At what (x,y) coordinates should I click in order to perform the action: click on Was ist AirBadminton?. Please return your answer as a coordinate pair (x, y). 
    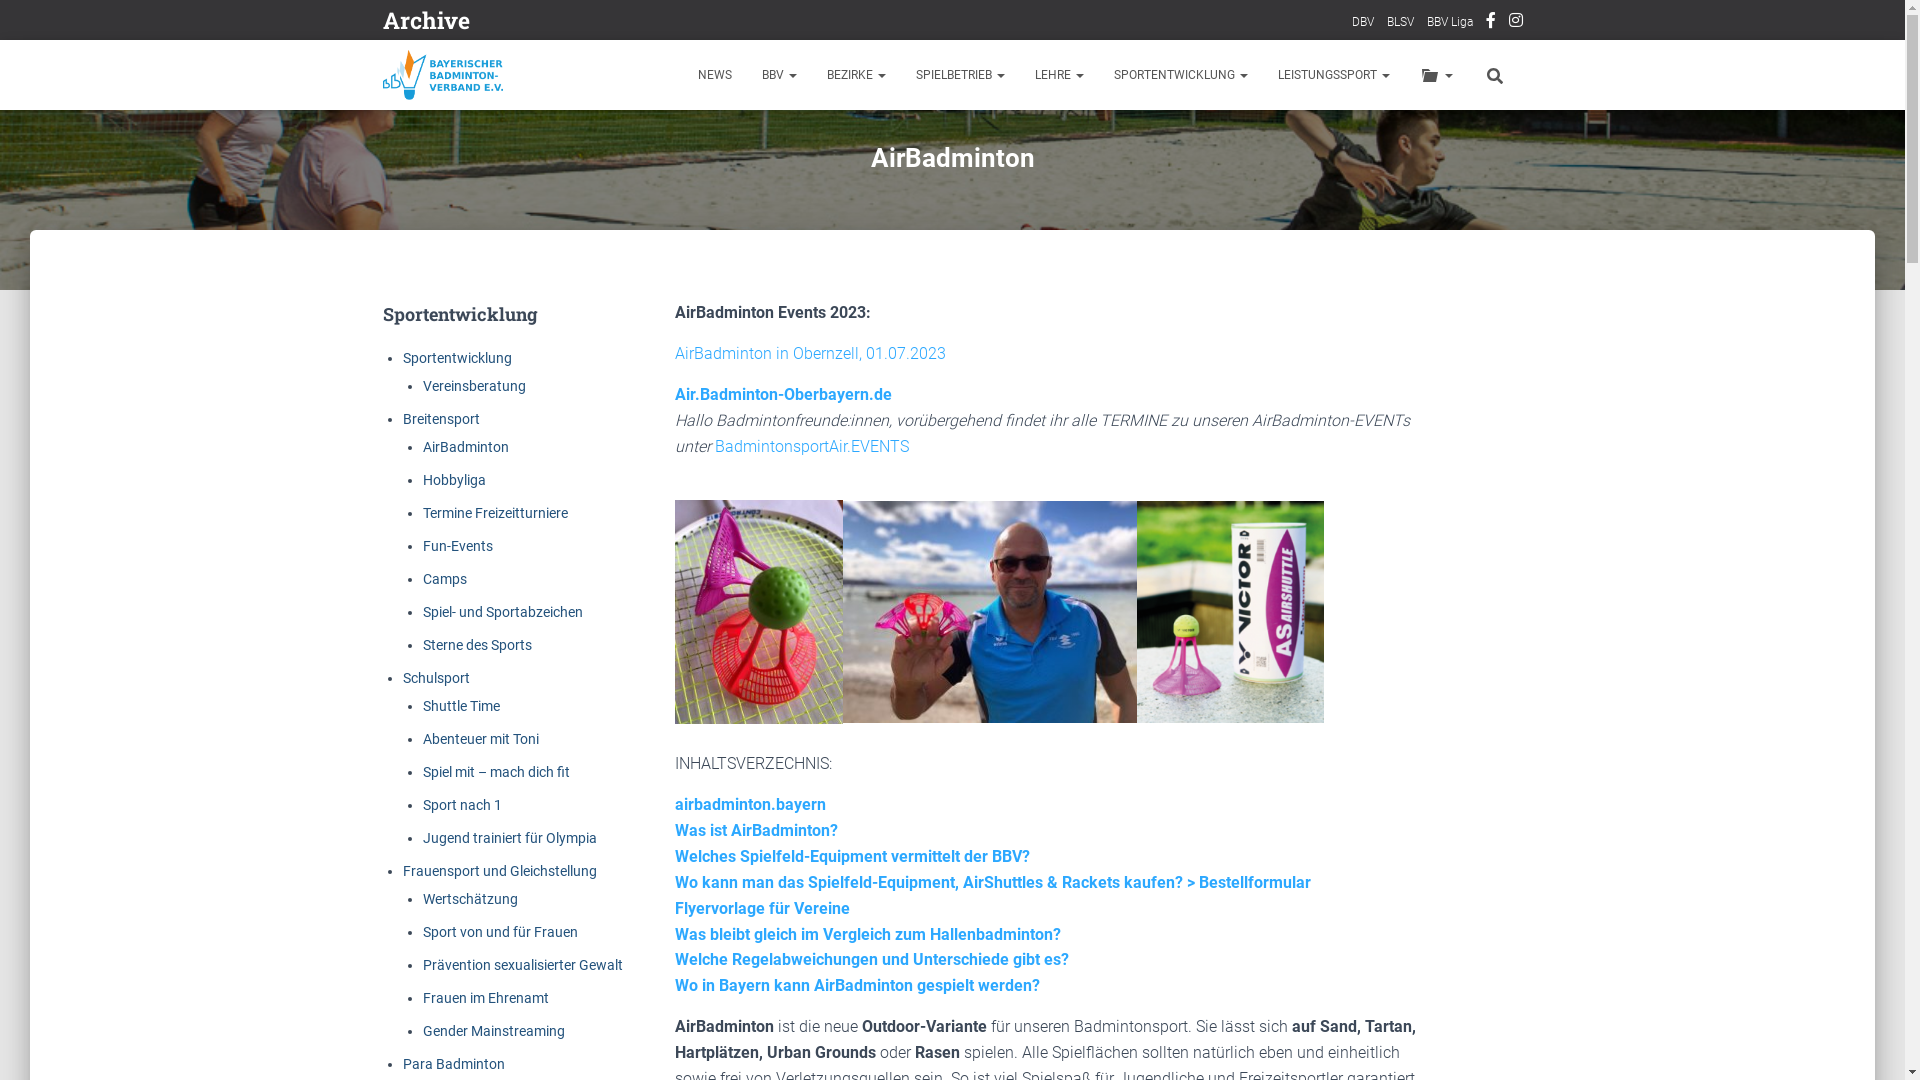
    Looking at the image, I should click on (756, 830).